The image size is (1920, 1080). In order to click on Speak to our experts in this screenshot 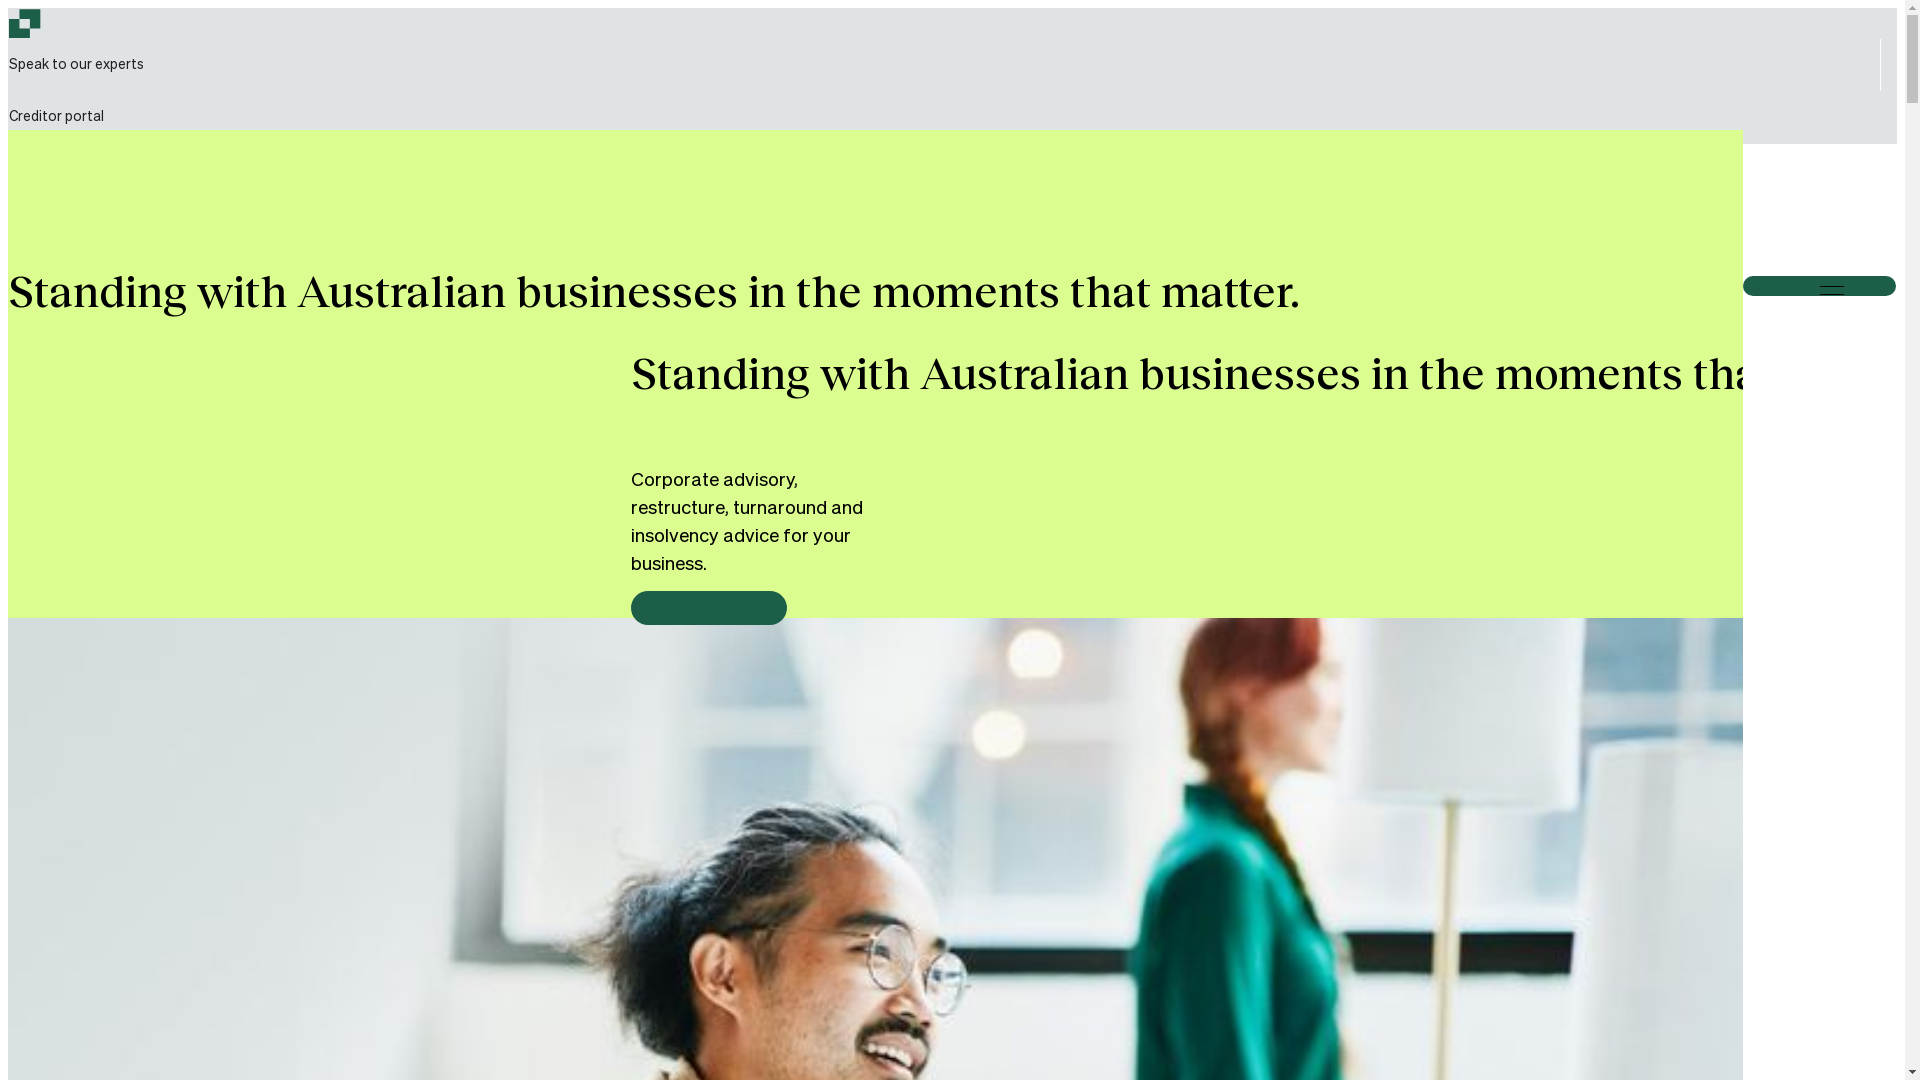, I will do `click(76, 65)`.